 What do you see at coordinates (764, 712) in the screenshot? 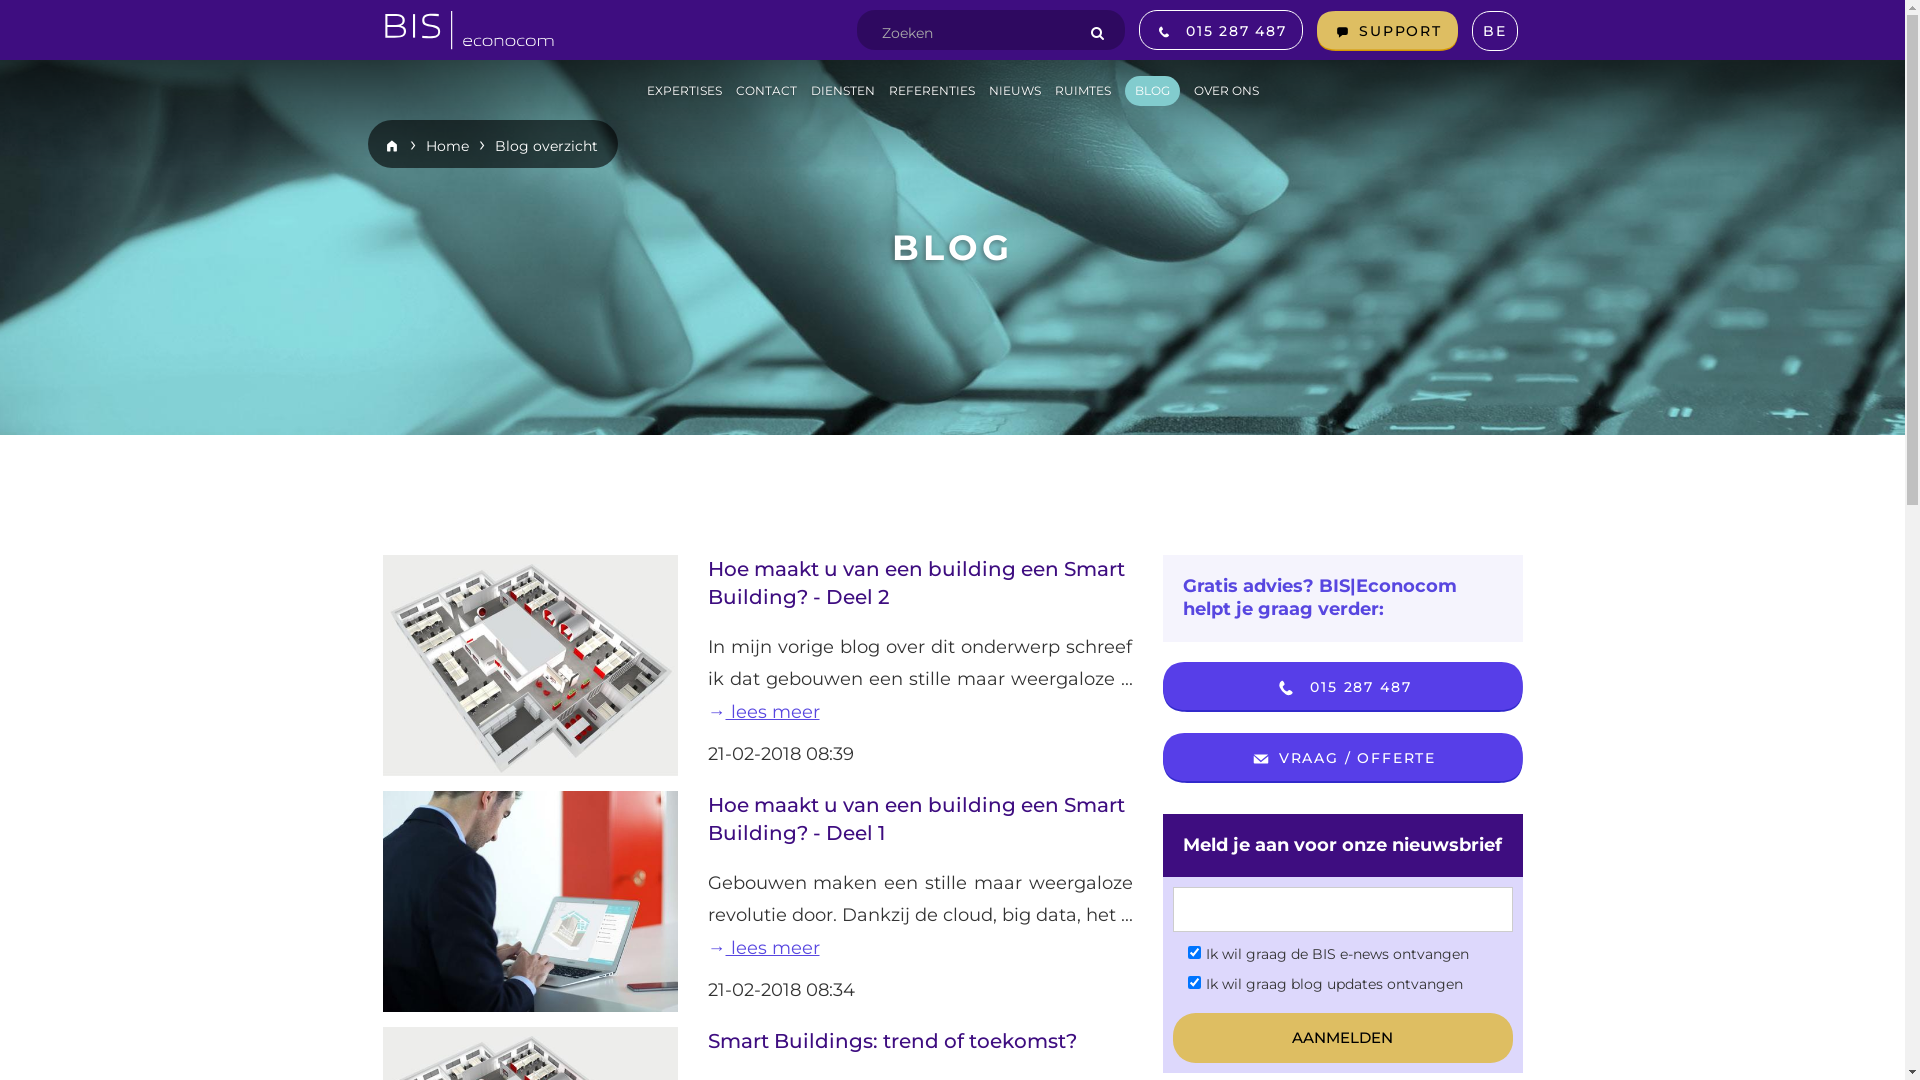
I see `lees meer` at bounding box center [764, 712].